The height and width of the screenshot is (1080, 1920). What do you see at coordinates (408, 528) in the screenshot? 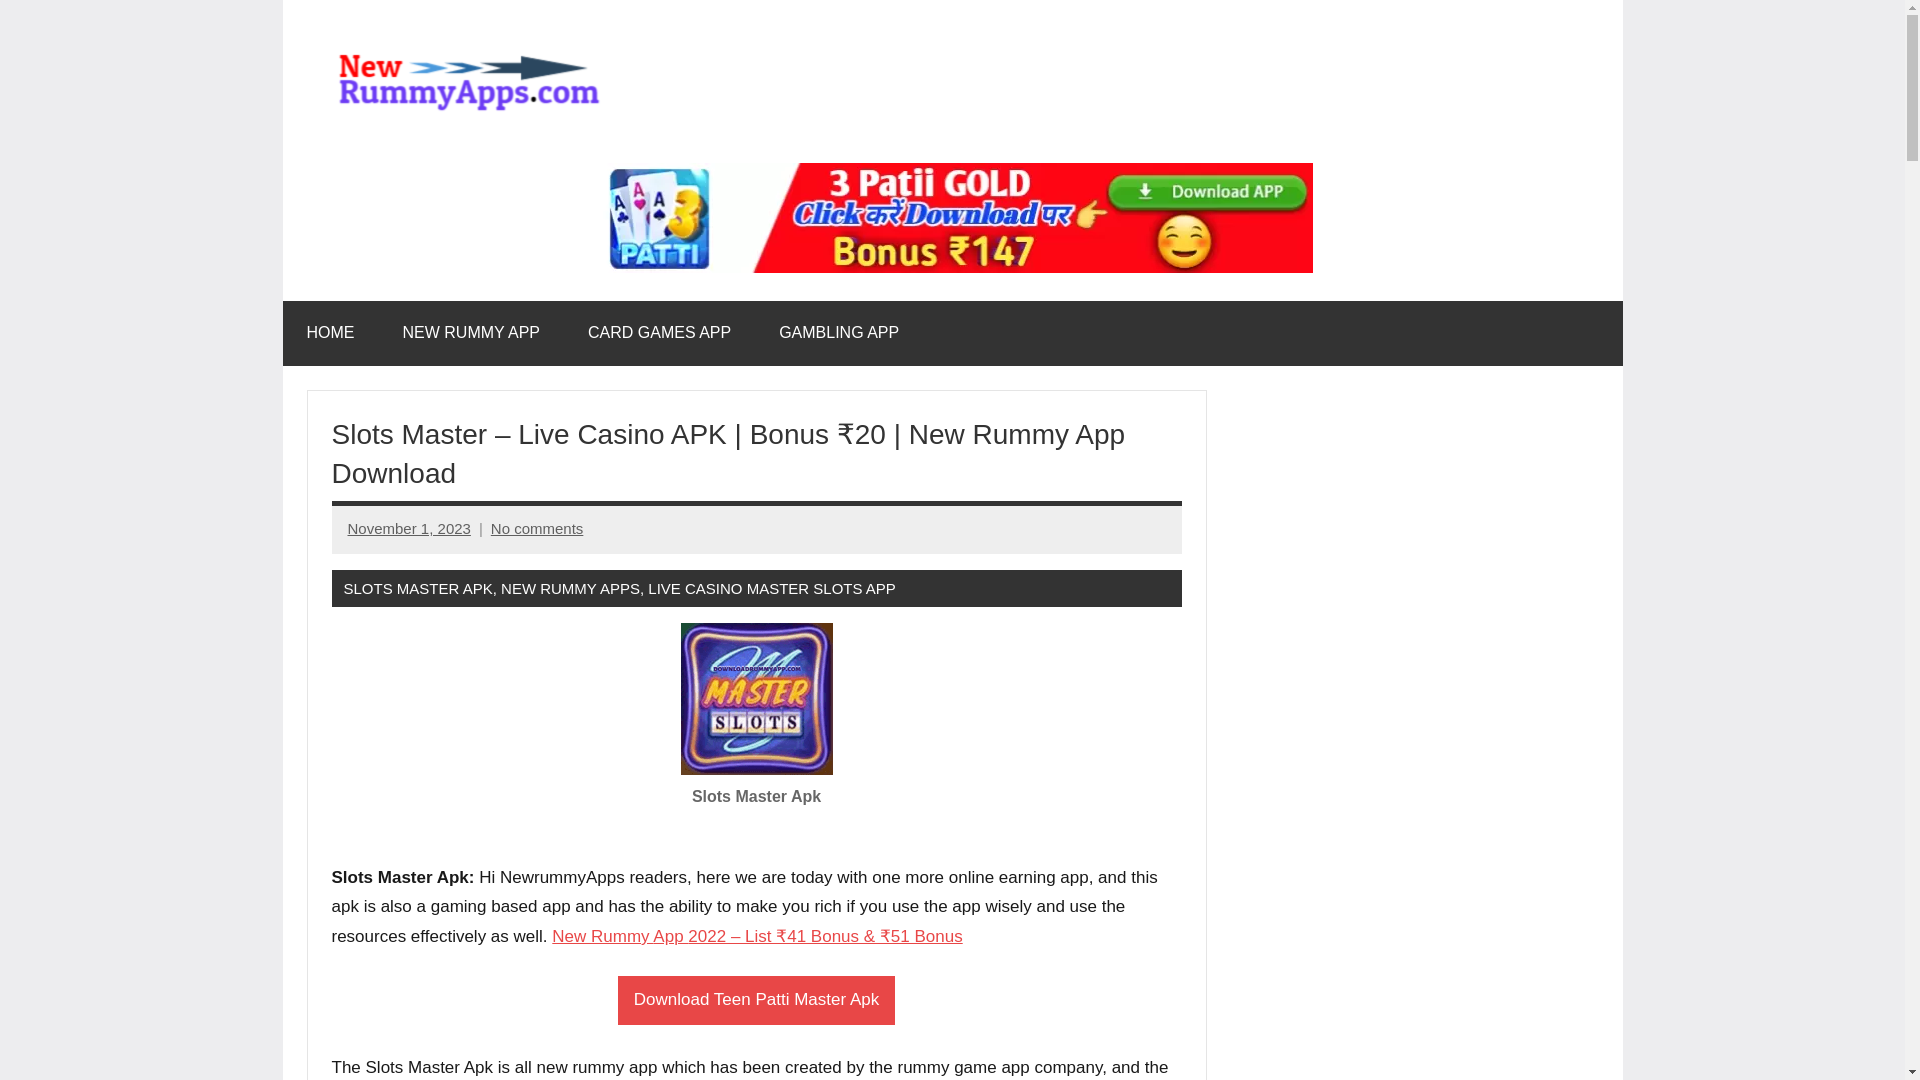
I see `November 1, 2023` at bounding box center [408, 528].